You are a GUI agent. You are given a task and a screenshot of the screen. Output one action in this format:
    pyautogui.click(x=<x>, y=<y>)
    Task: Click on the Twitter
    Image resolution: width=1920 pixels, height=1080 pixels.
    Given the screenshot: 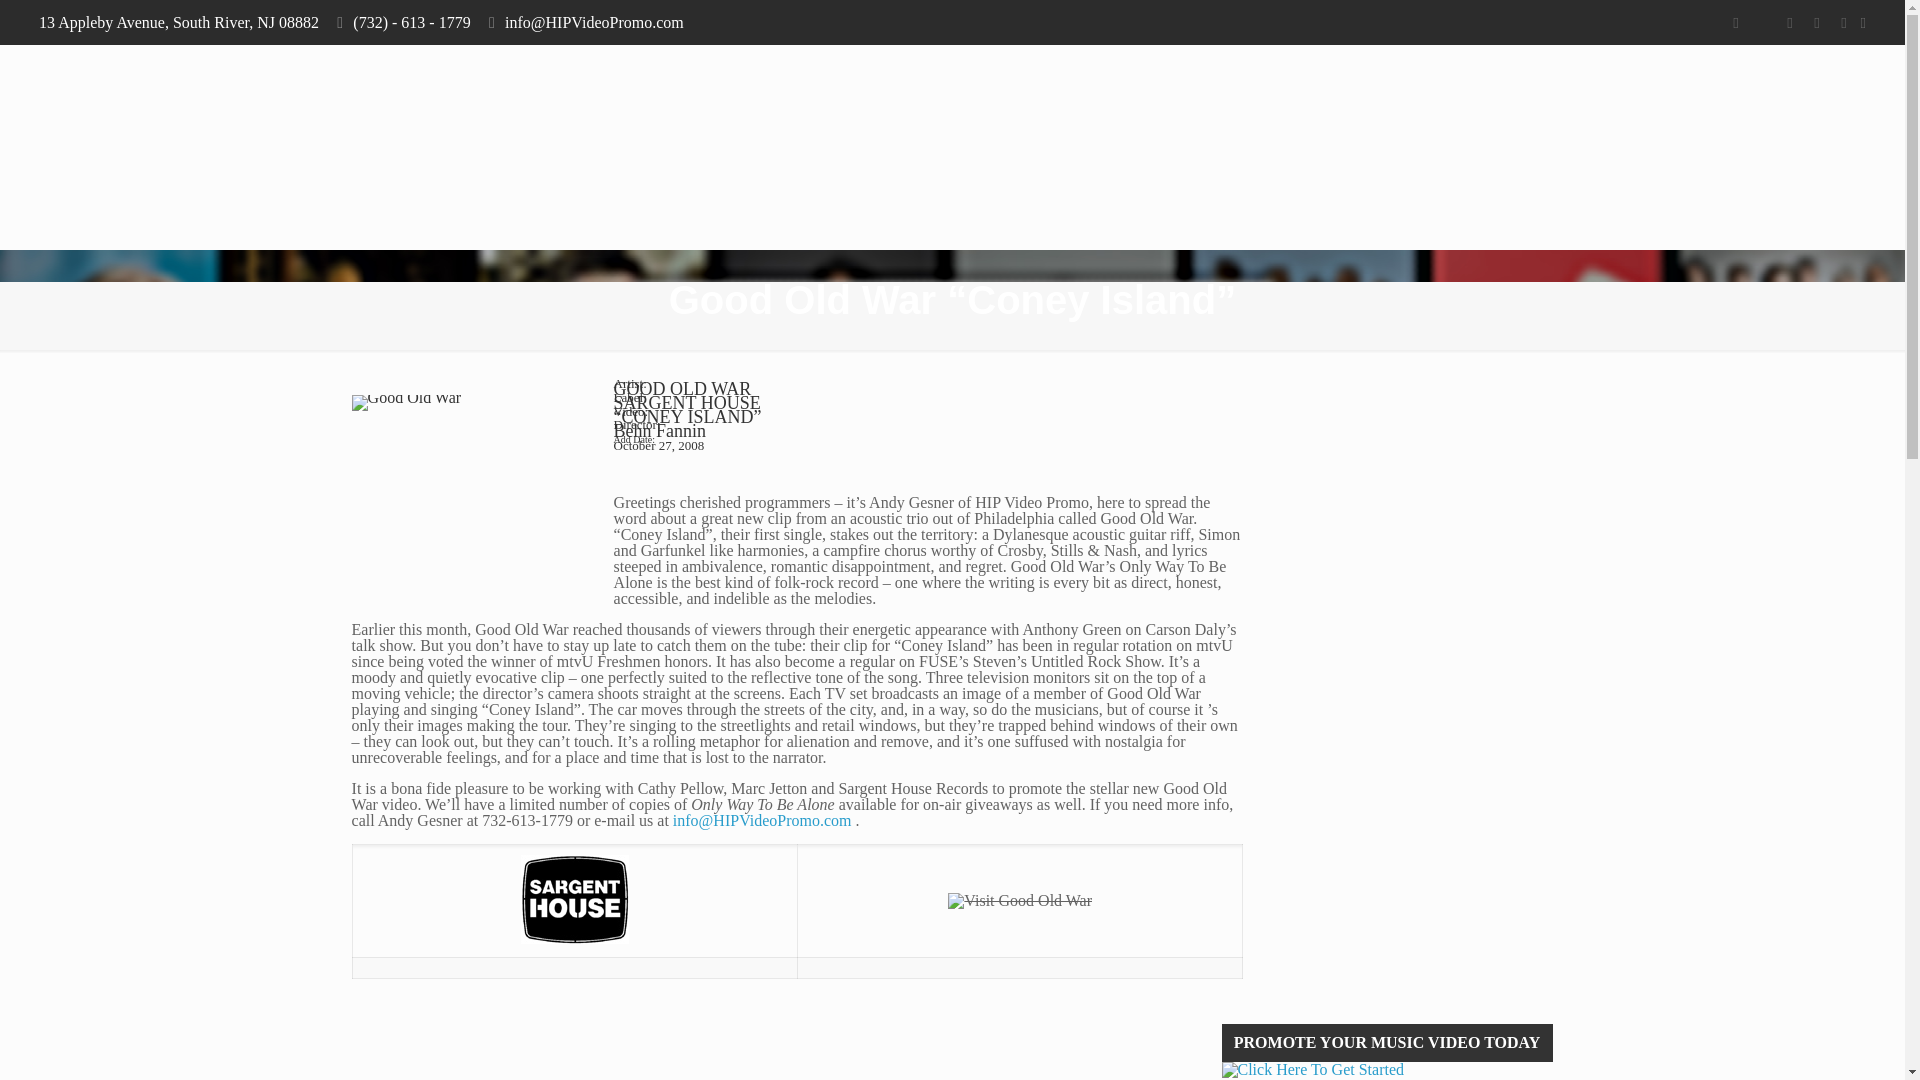 What is the action you would take?
    pyautogui.click(x=1762, y=23)
    